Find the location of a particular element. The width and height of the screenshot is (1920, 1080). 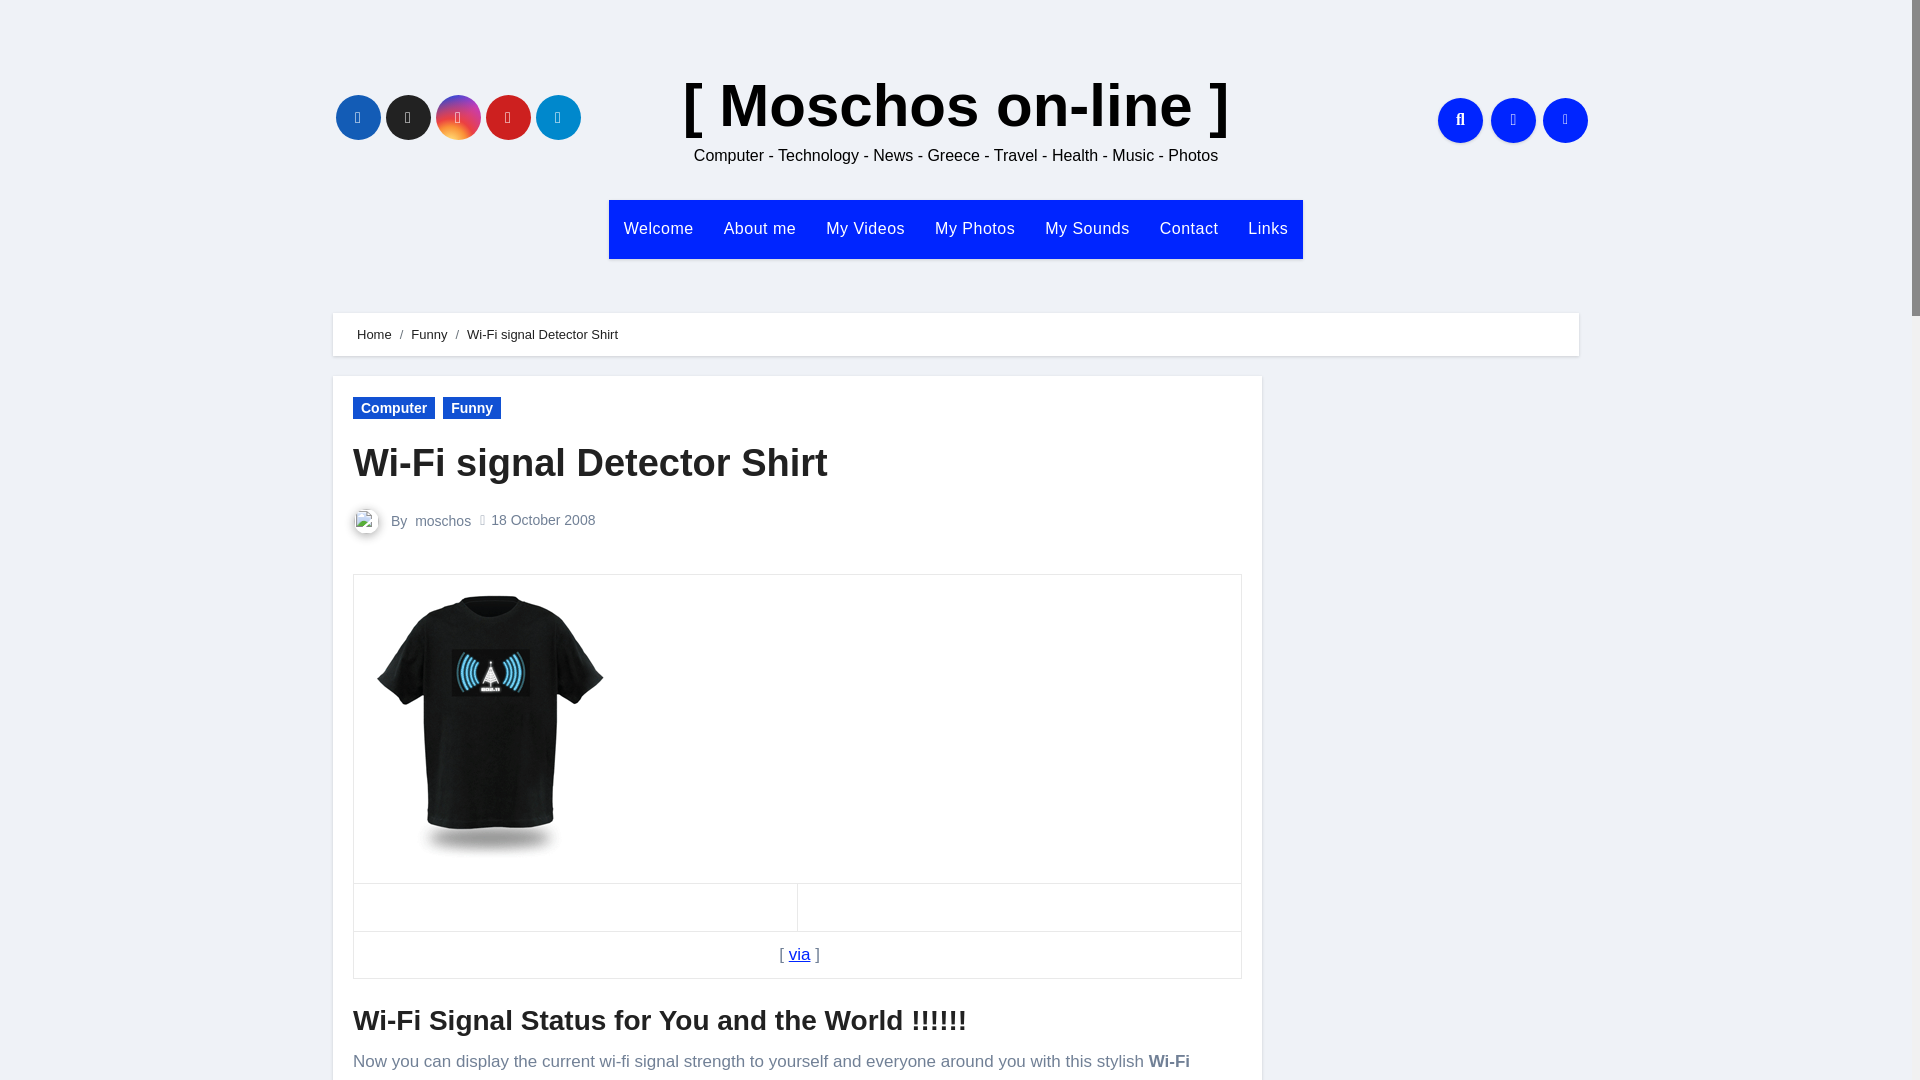

18 October 2008 is located at coordinates (543, 520).